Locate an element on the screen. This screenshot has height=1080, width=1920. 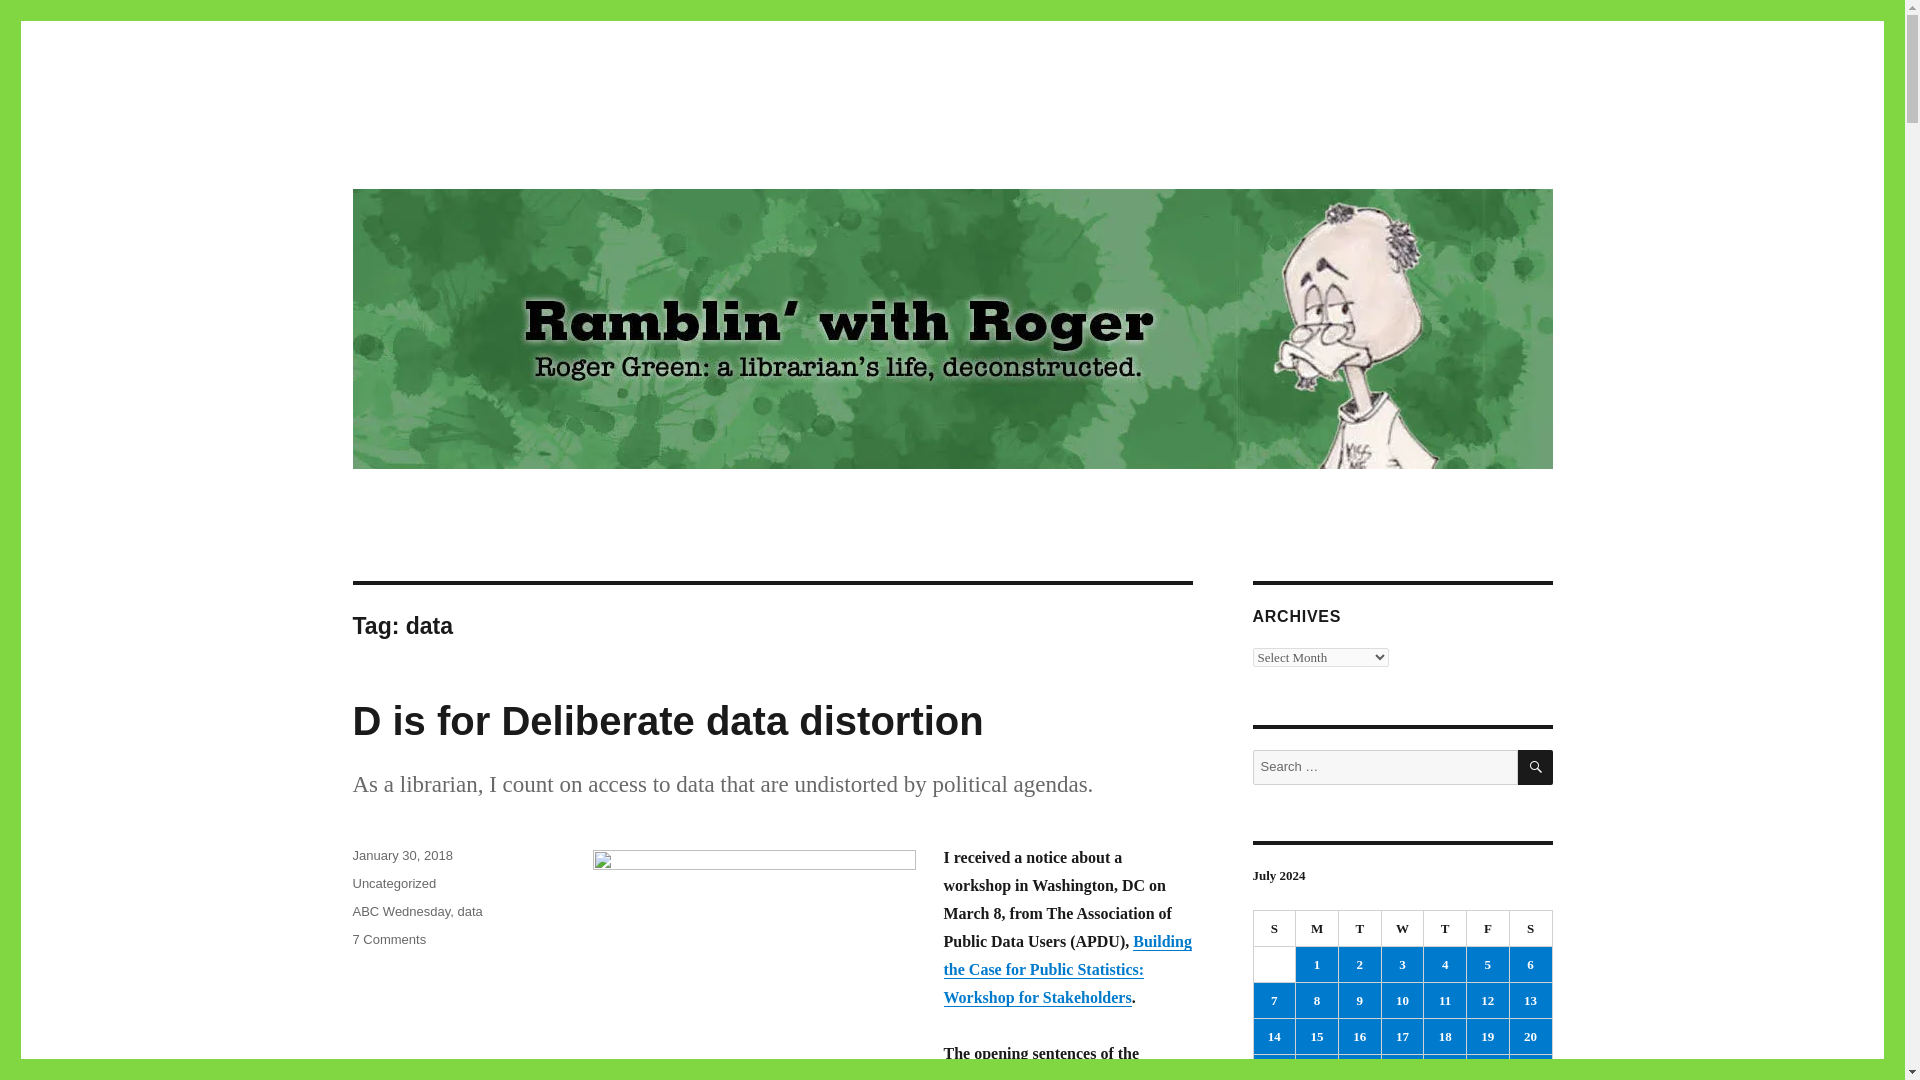
Tuesday is located at coordinates (1360, 929).